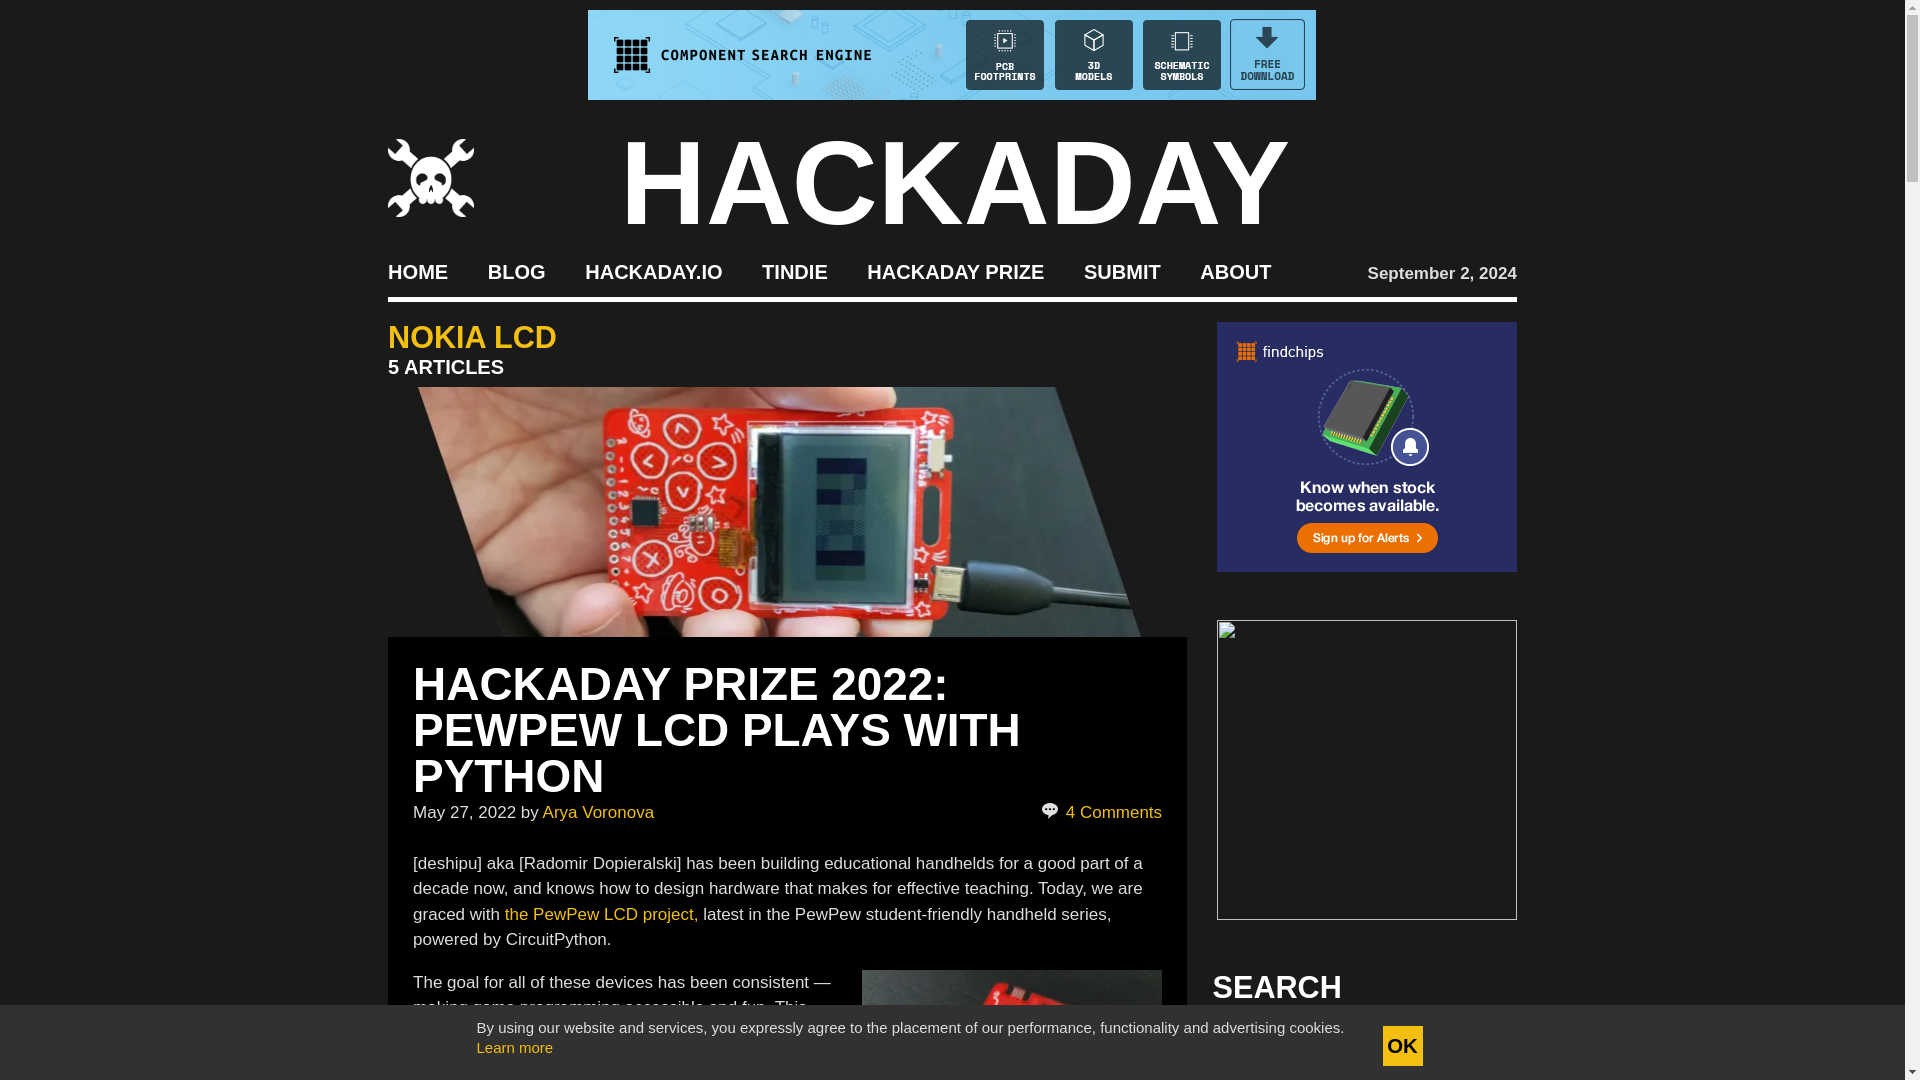 Image resolution: width=1920 pixels, height=1080 pixels. Describe the element at coordinates (598, 812) in the screenshot. I see `Arya Voronova` at that location.